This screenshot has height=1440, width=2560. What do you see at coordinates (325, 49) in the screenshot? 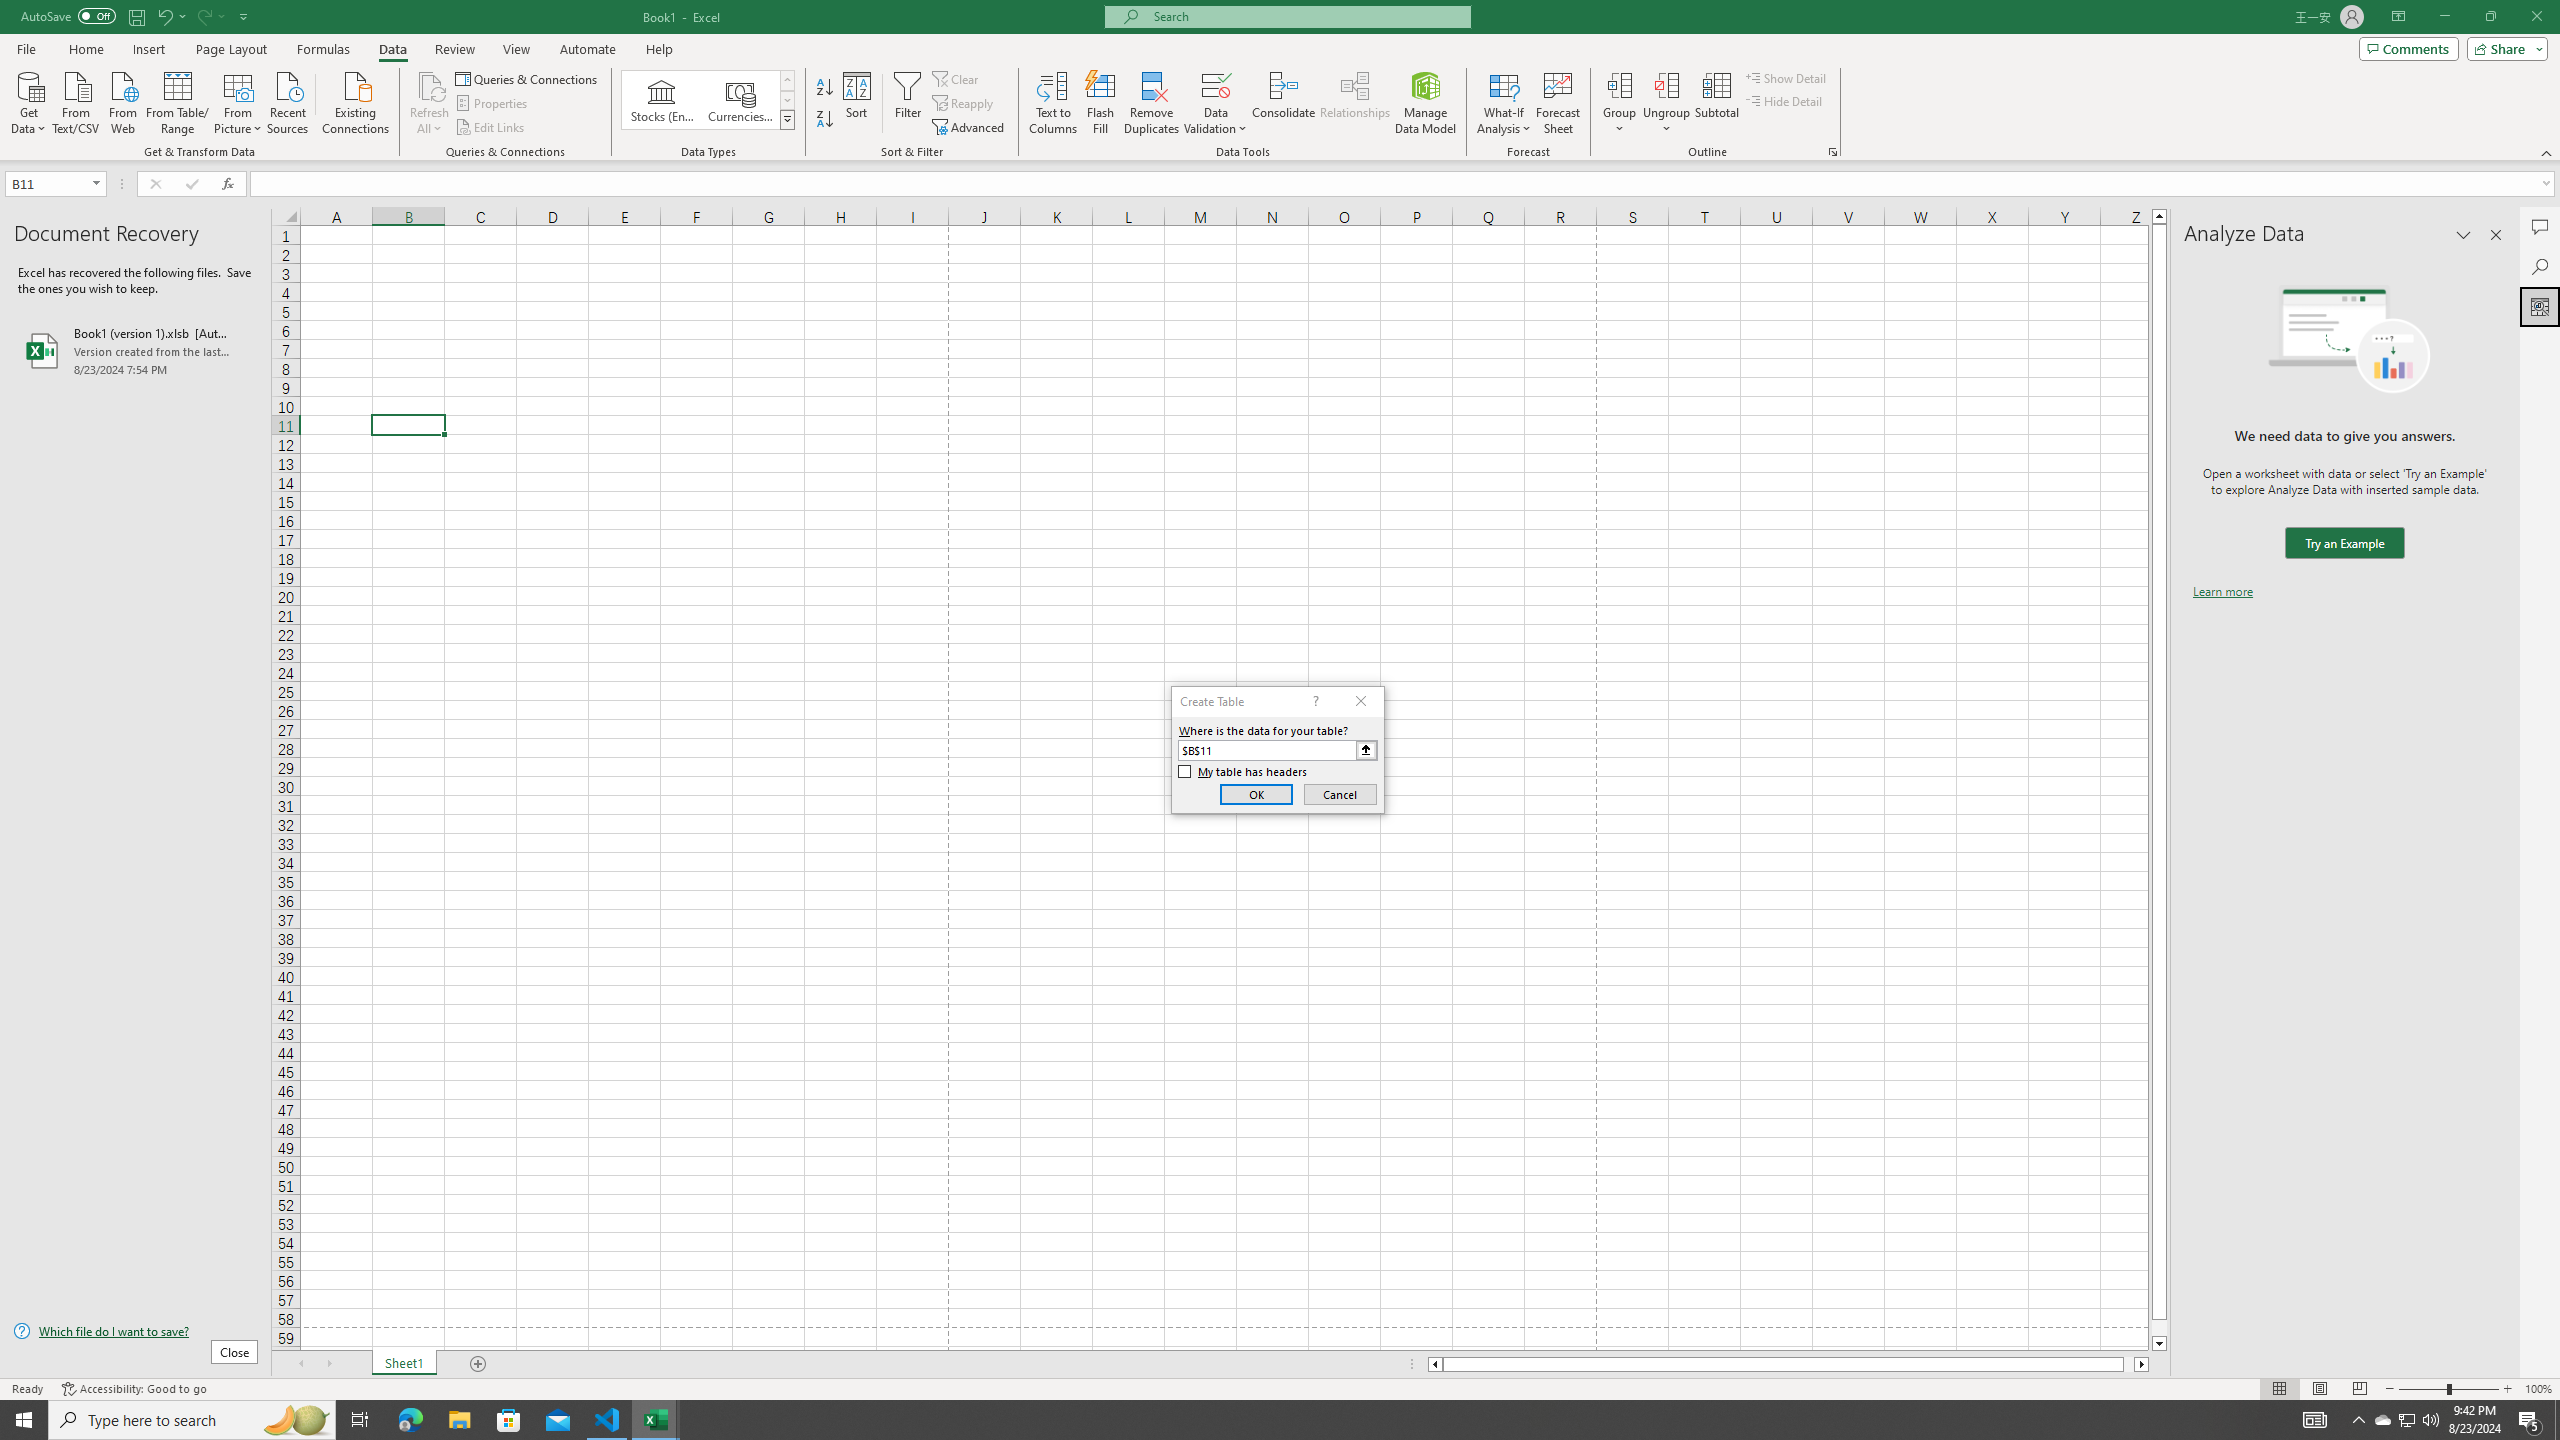
I see `Formulas` at bounding box center [325, 49].